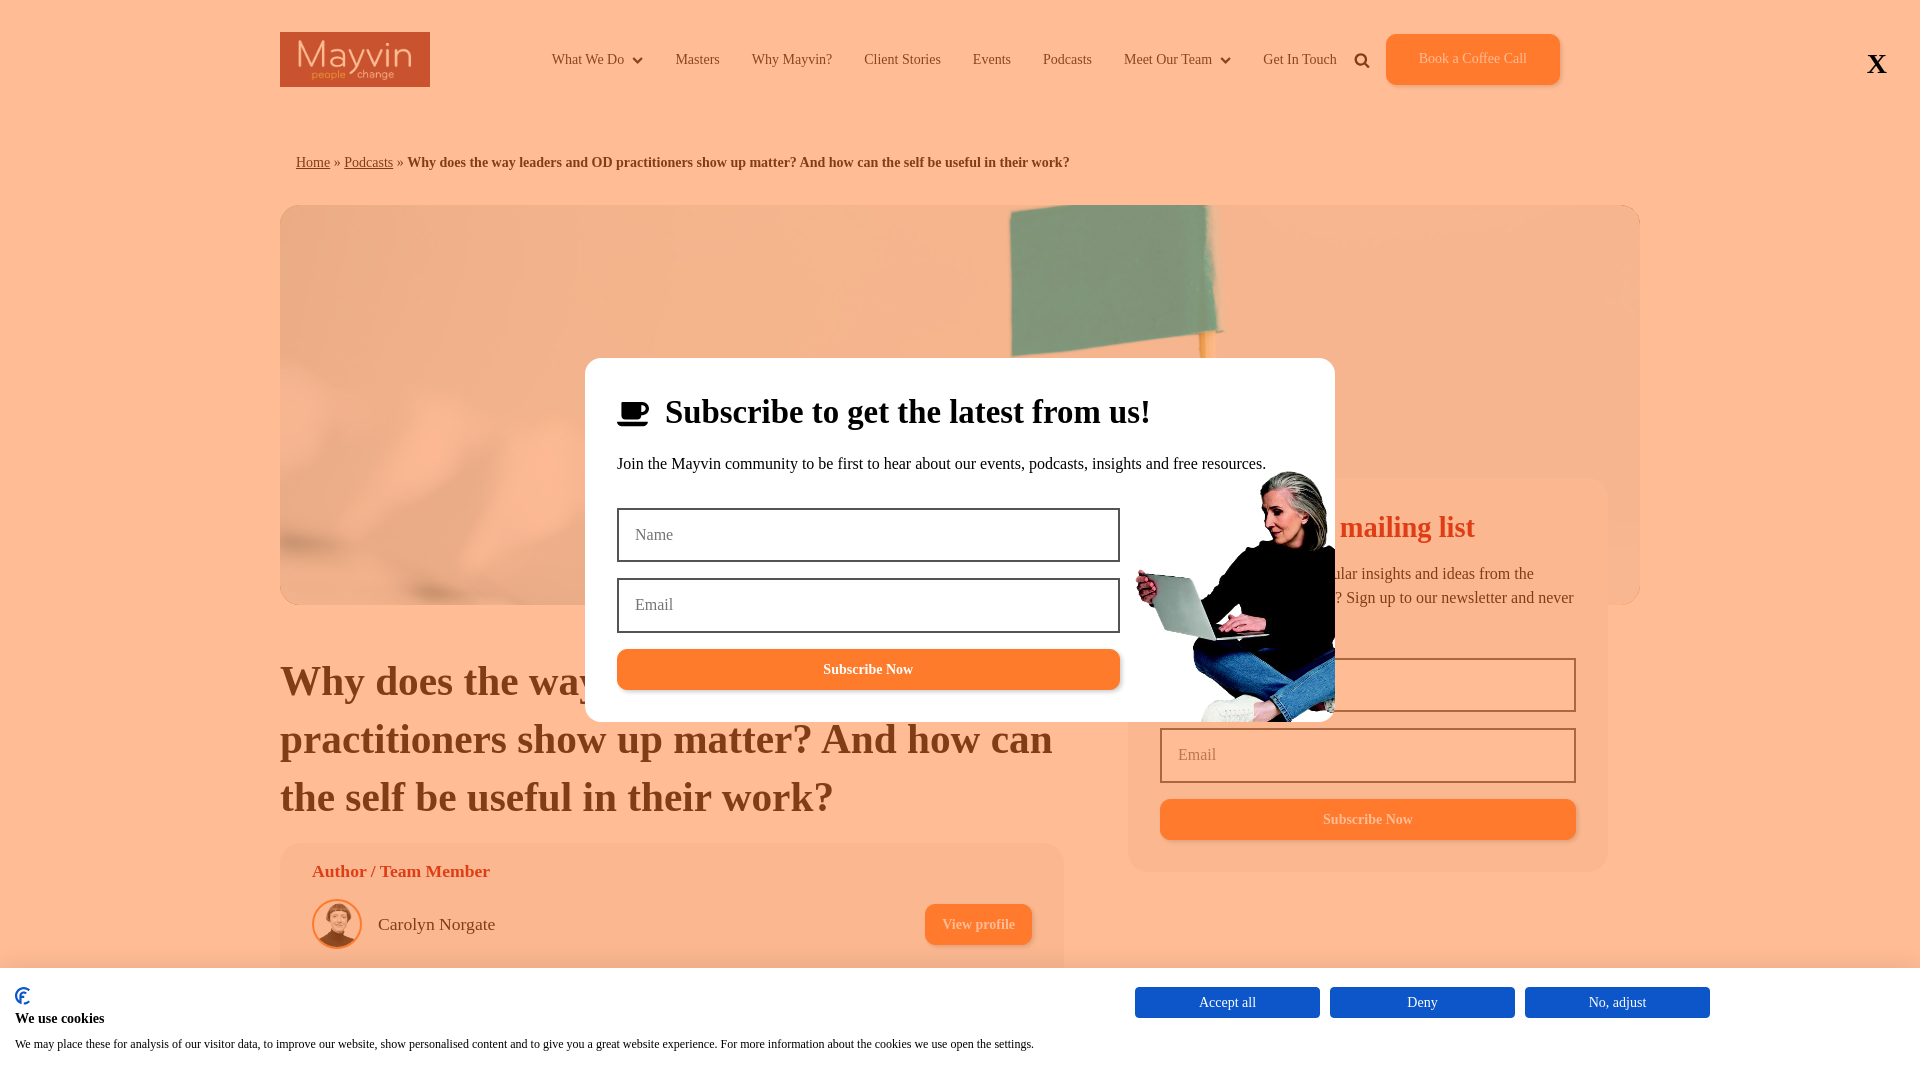 Image resolution: width=1920 pixels, height=1080 pixels. What do you see at coordinates (792, 59) in the screenshot?
I see `Why Mayvin?` at bounding box center [792, 59].